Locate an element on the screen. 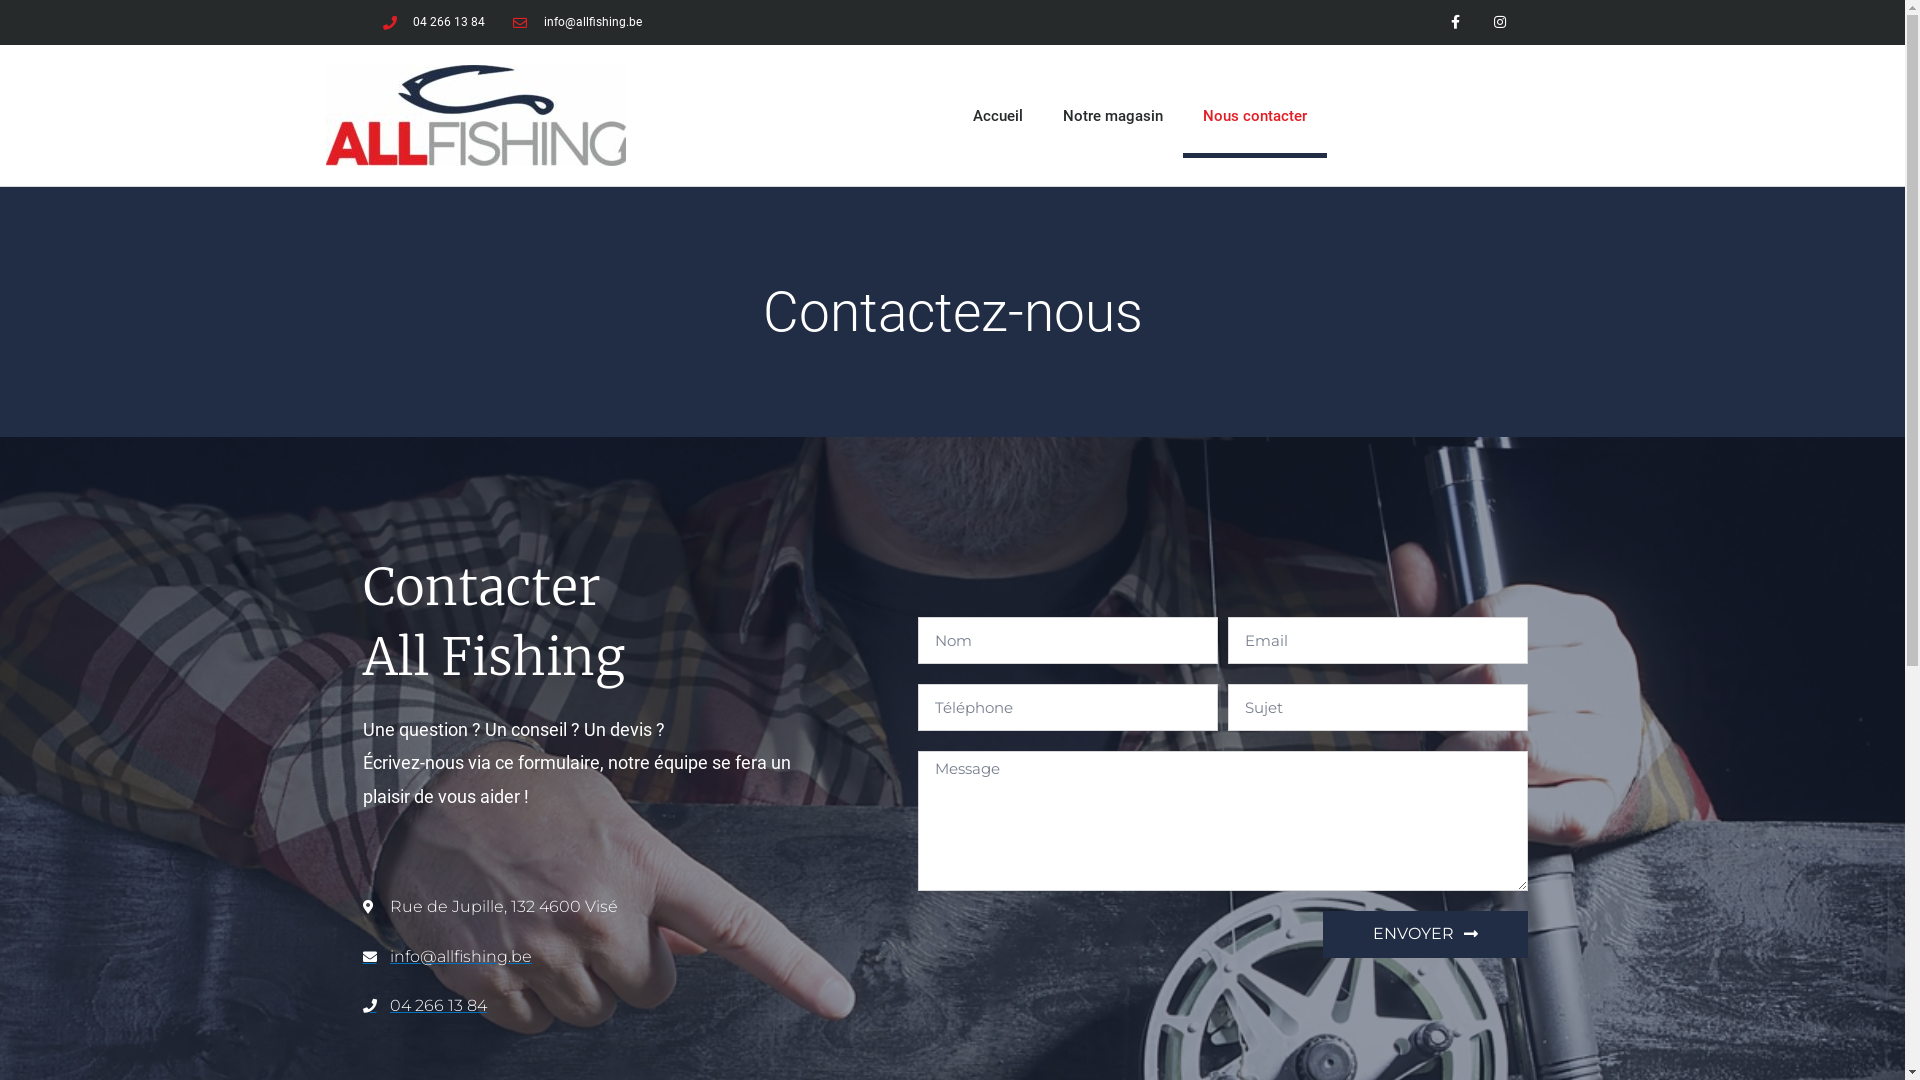  info@allfishing.be is located at coordinates (577, 957).